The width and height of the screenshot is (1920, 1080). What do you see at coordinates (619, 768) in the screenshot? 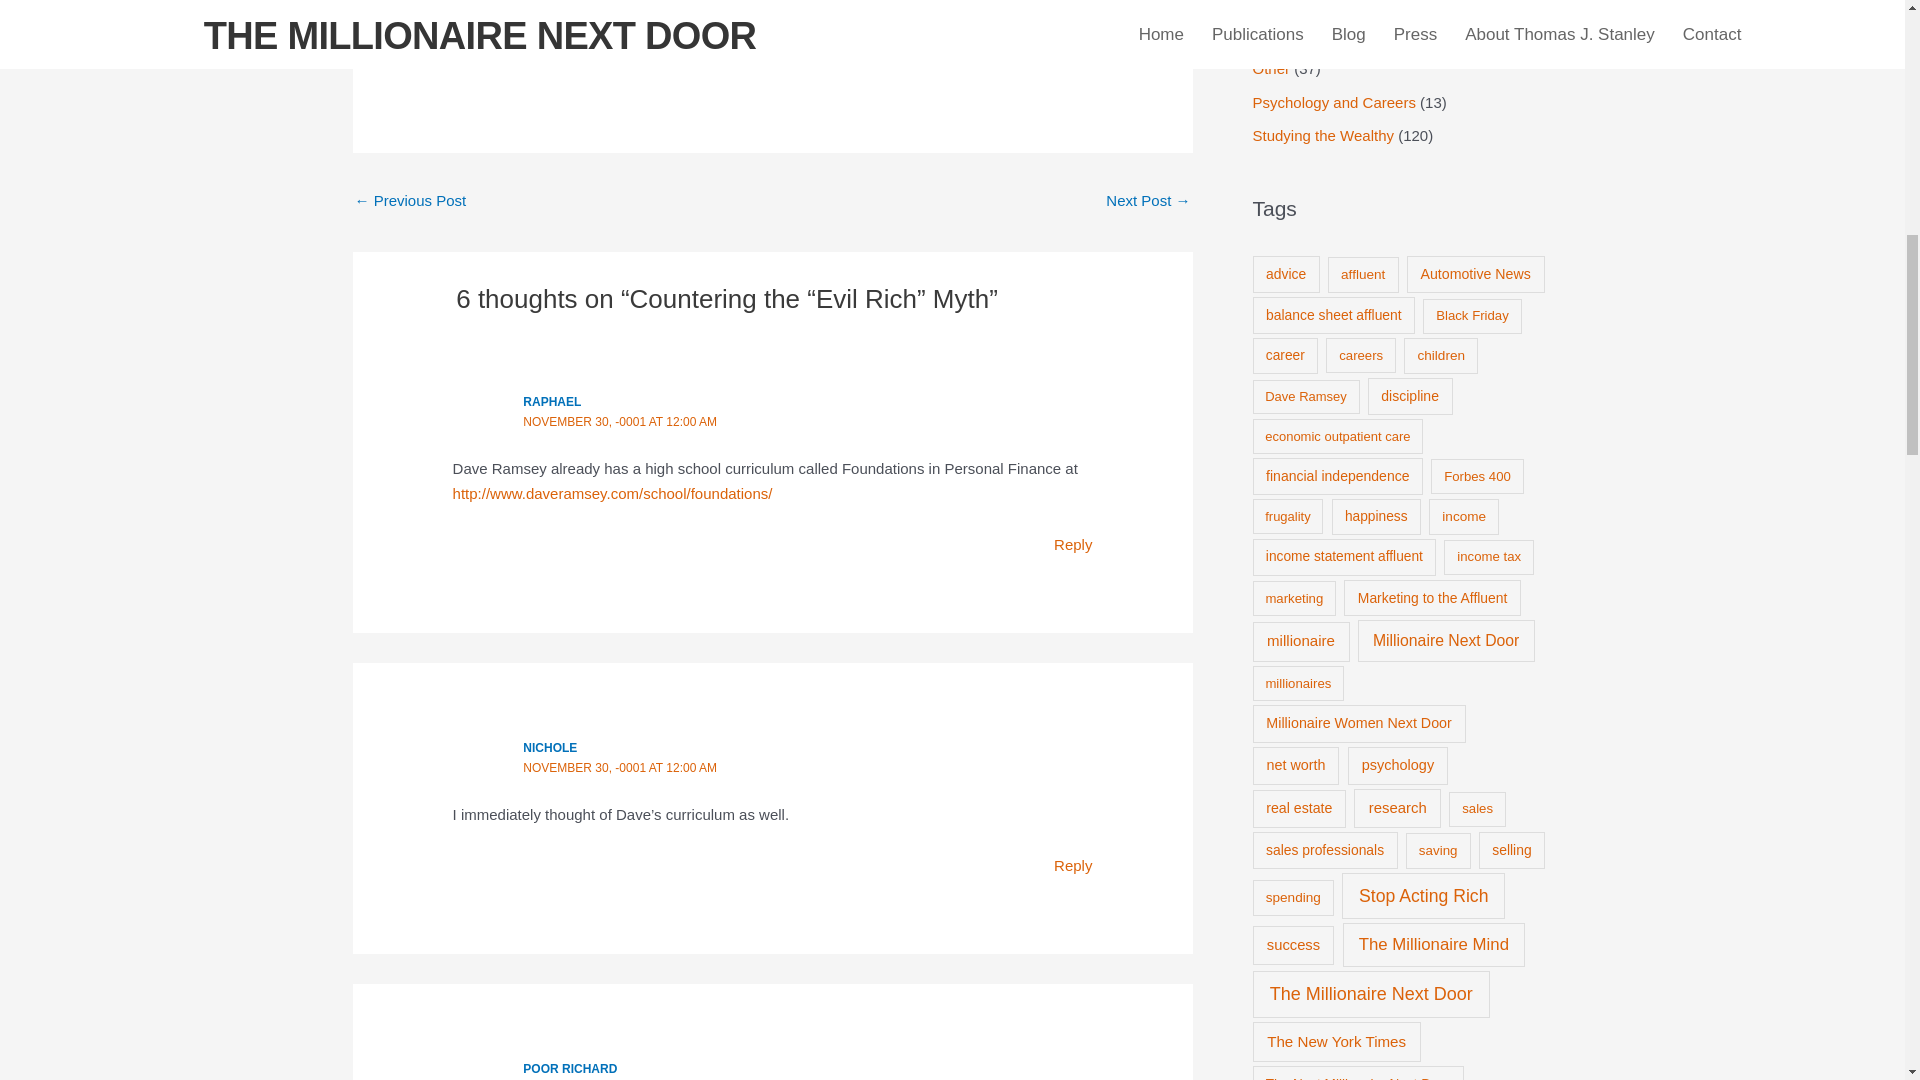
I see `NOVEMBER 30, -0001 AT 12:00 AM` at bounding box center [619, 768].